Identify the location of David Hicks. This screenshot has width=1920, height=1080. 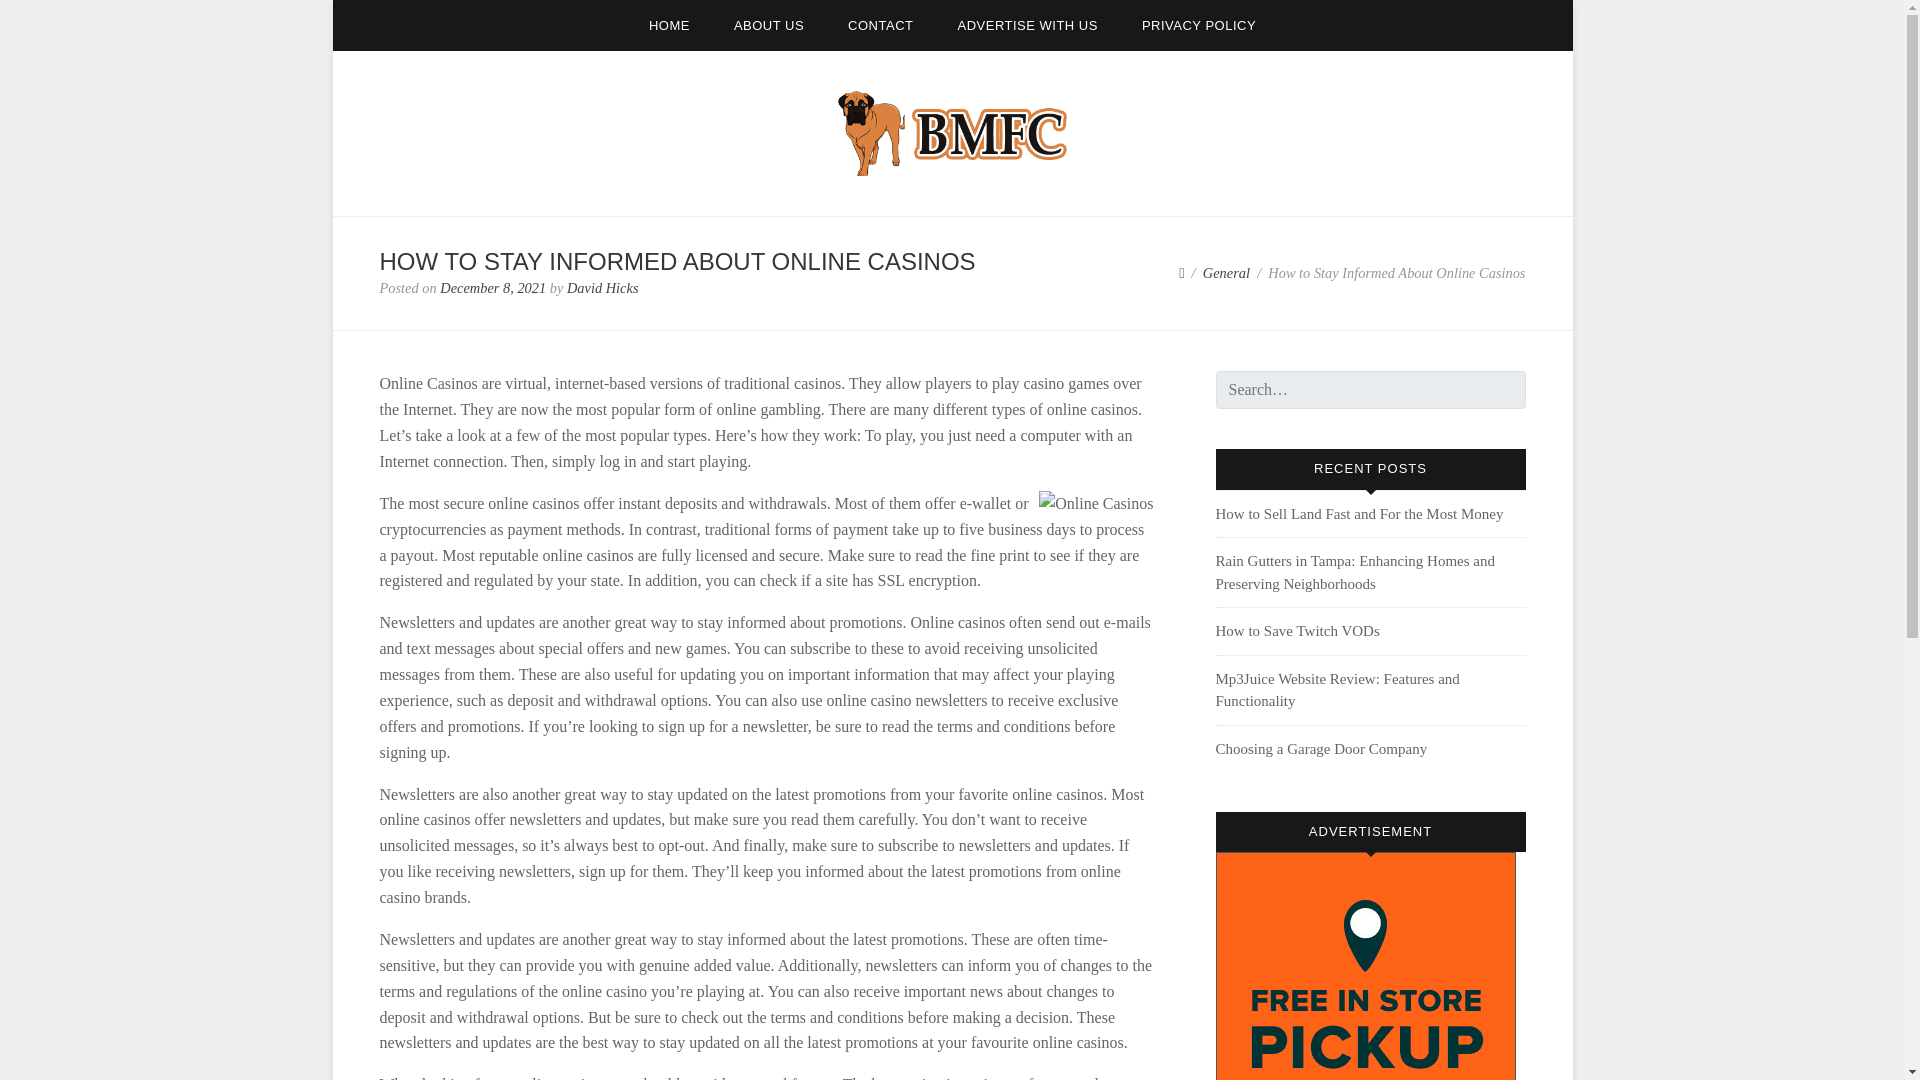
(602, 287).